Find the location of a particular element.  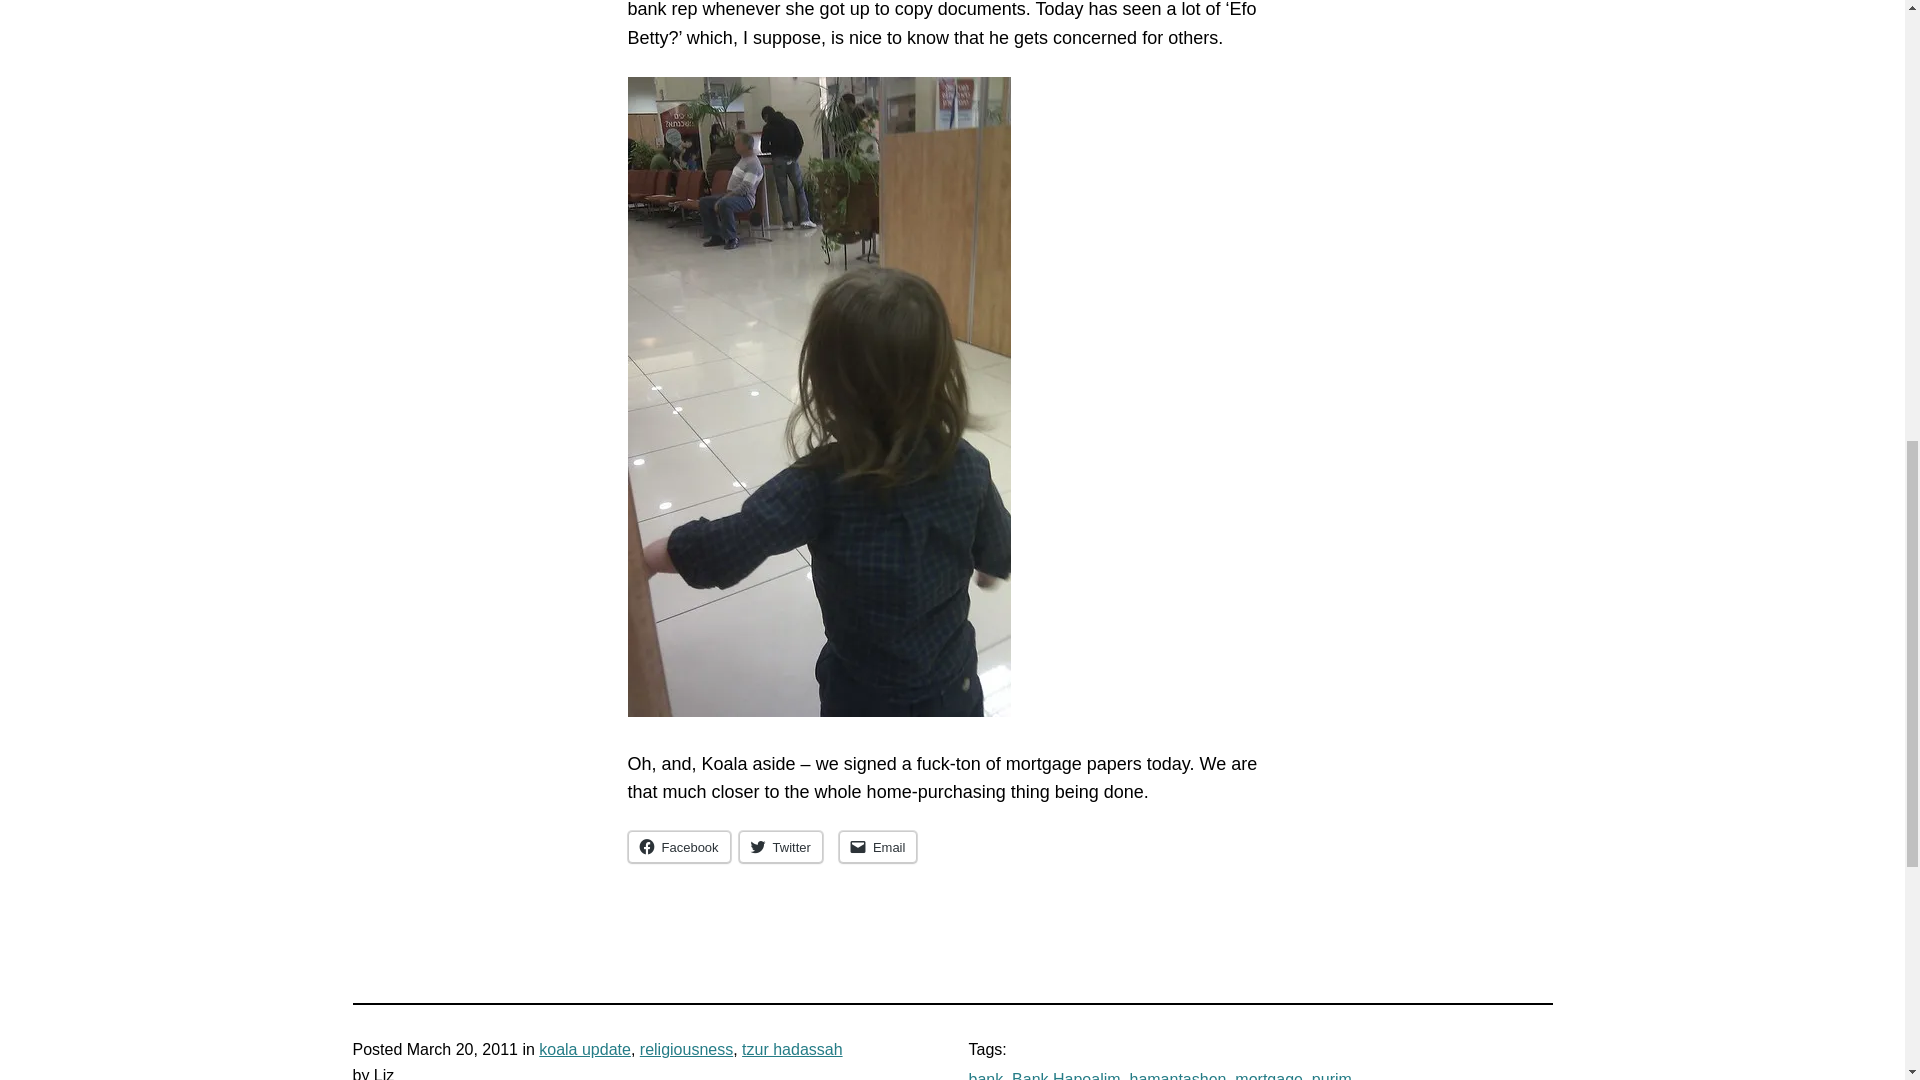

Click to share on Twitter is located at coordinates (781, 846).